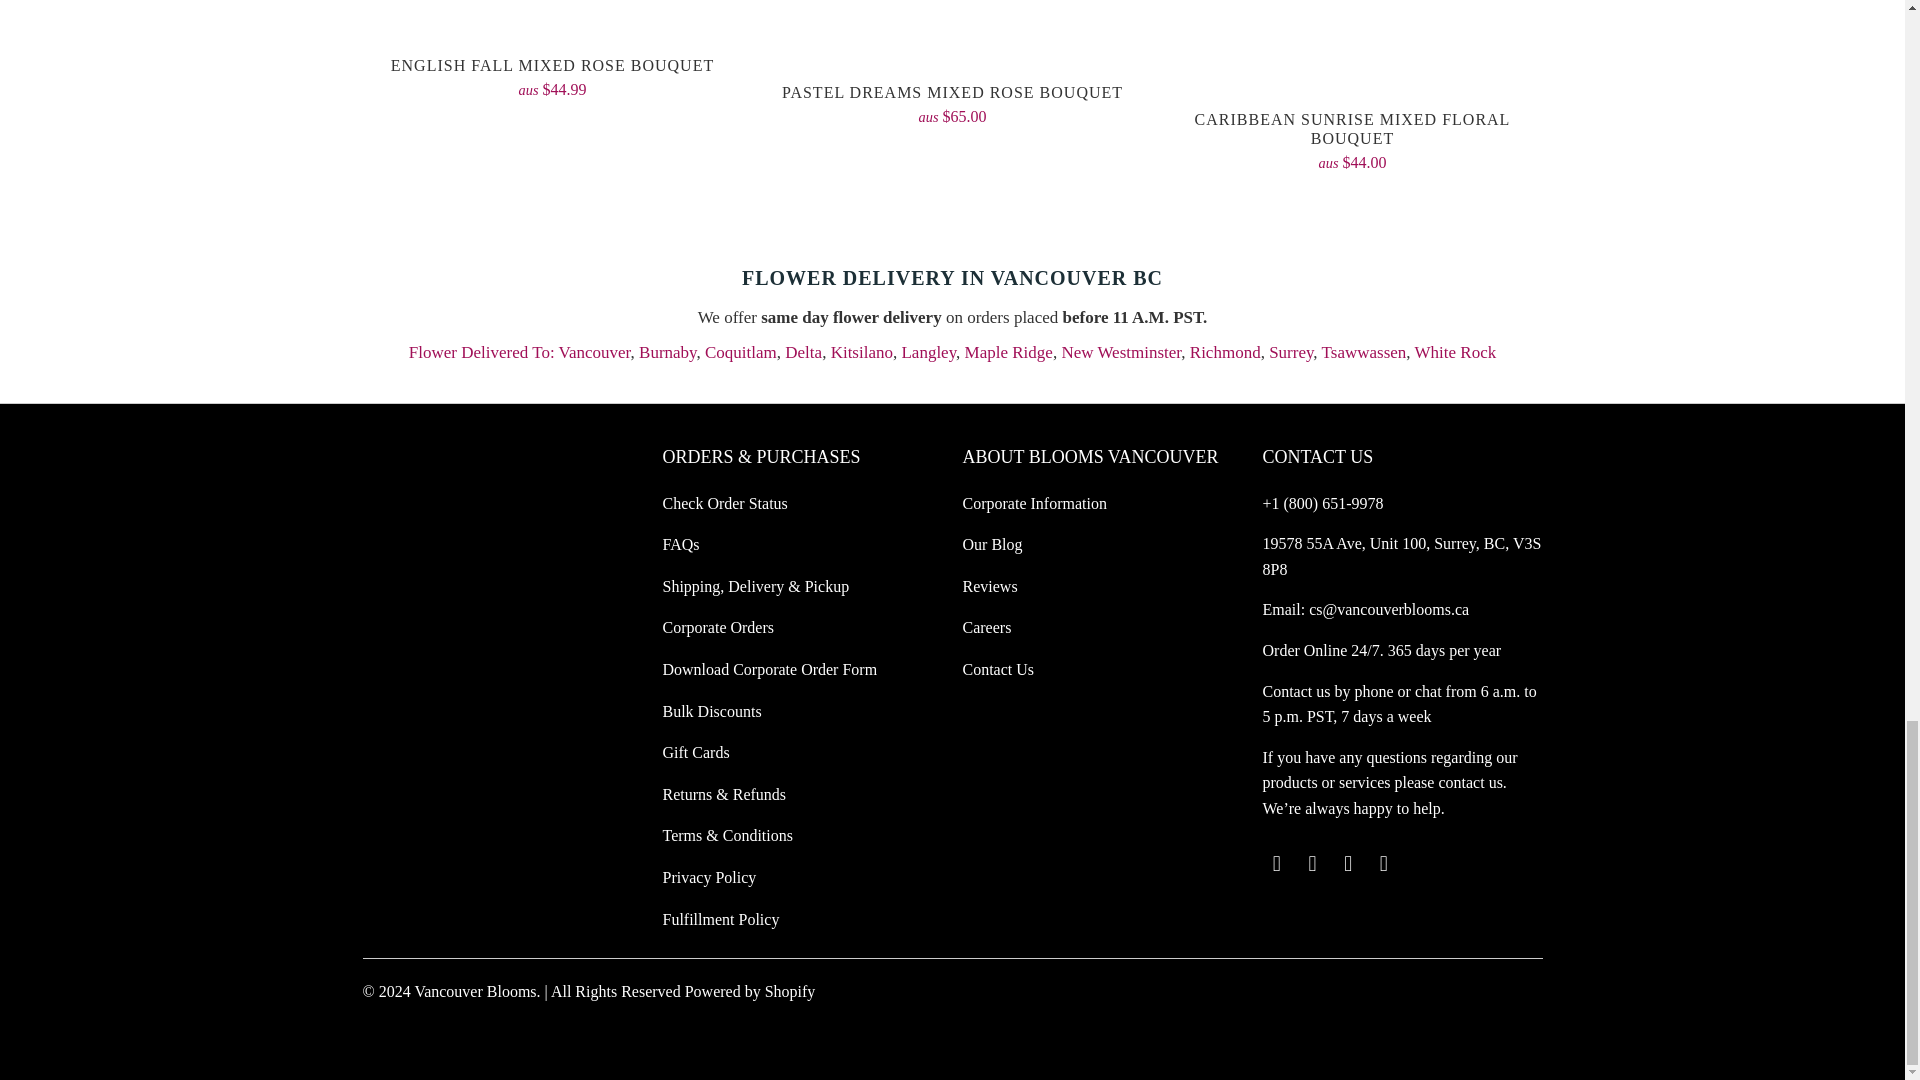  I want to click on Vancouver Blooms on Facebook, so click(1312, 864).